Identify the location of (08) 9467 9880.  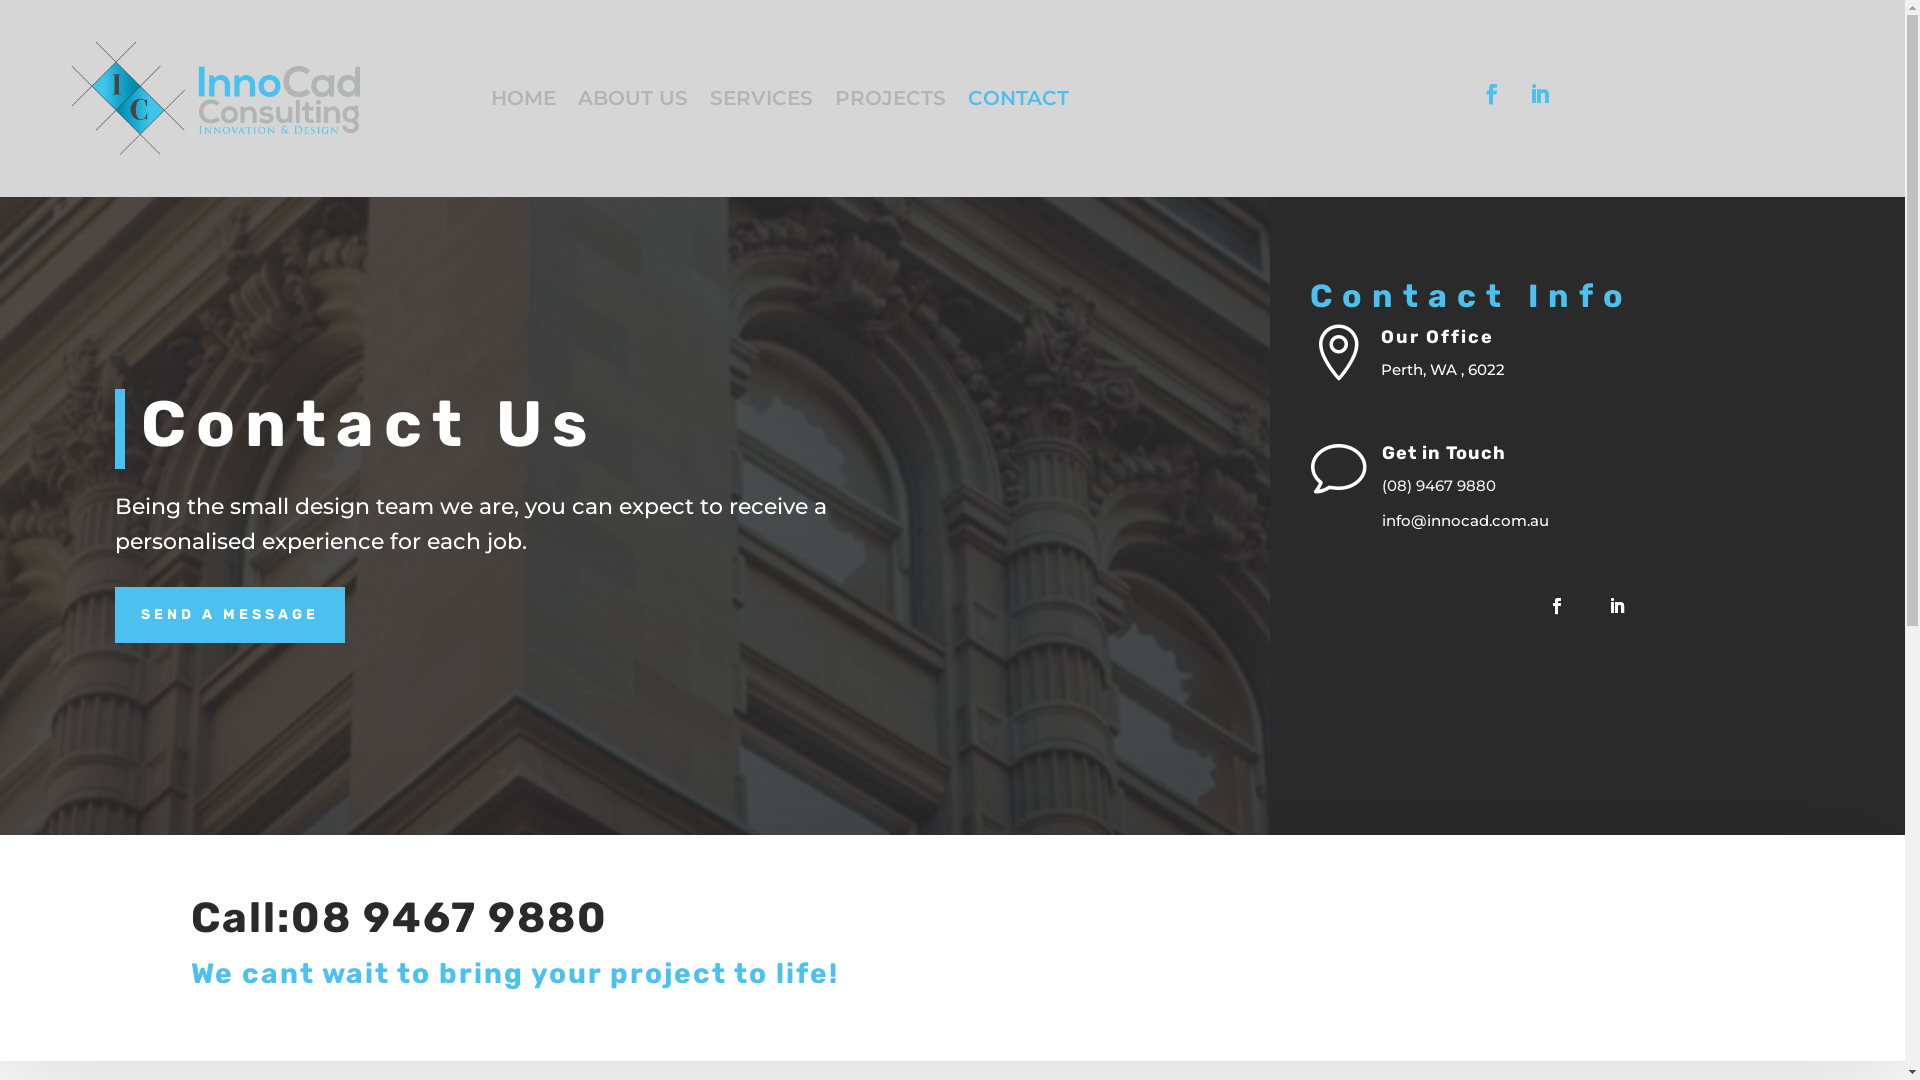
(1439, 486).